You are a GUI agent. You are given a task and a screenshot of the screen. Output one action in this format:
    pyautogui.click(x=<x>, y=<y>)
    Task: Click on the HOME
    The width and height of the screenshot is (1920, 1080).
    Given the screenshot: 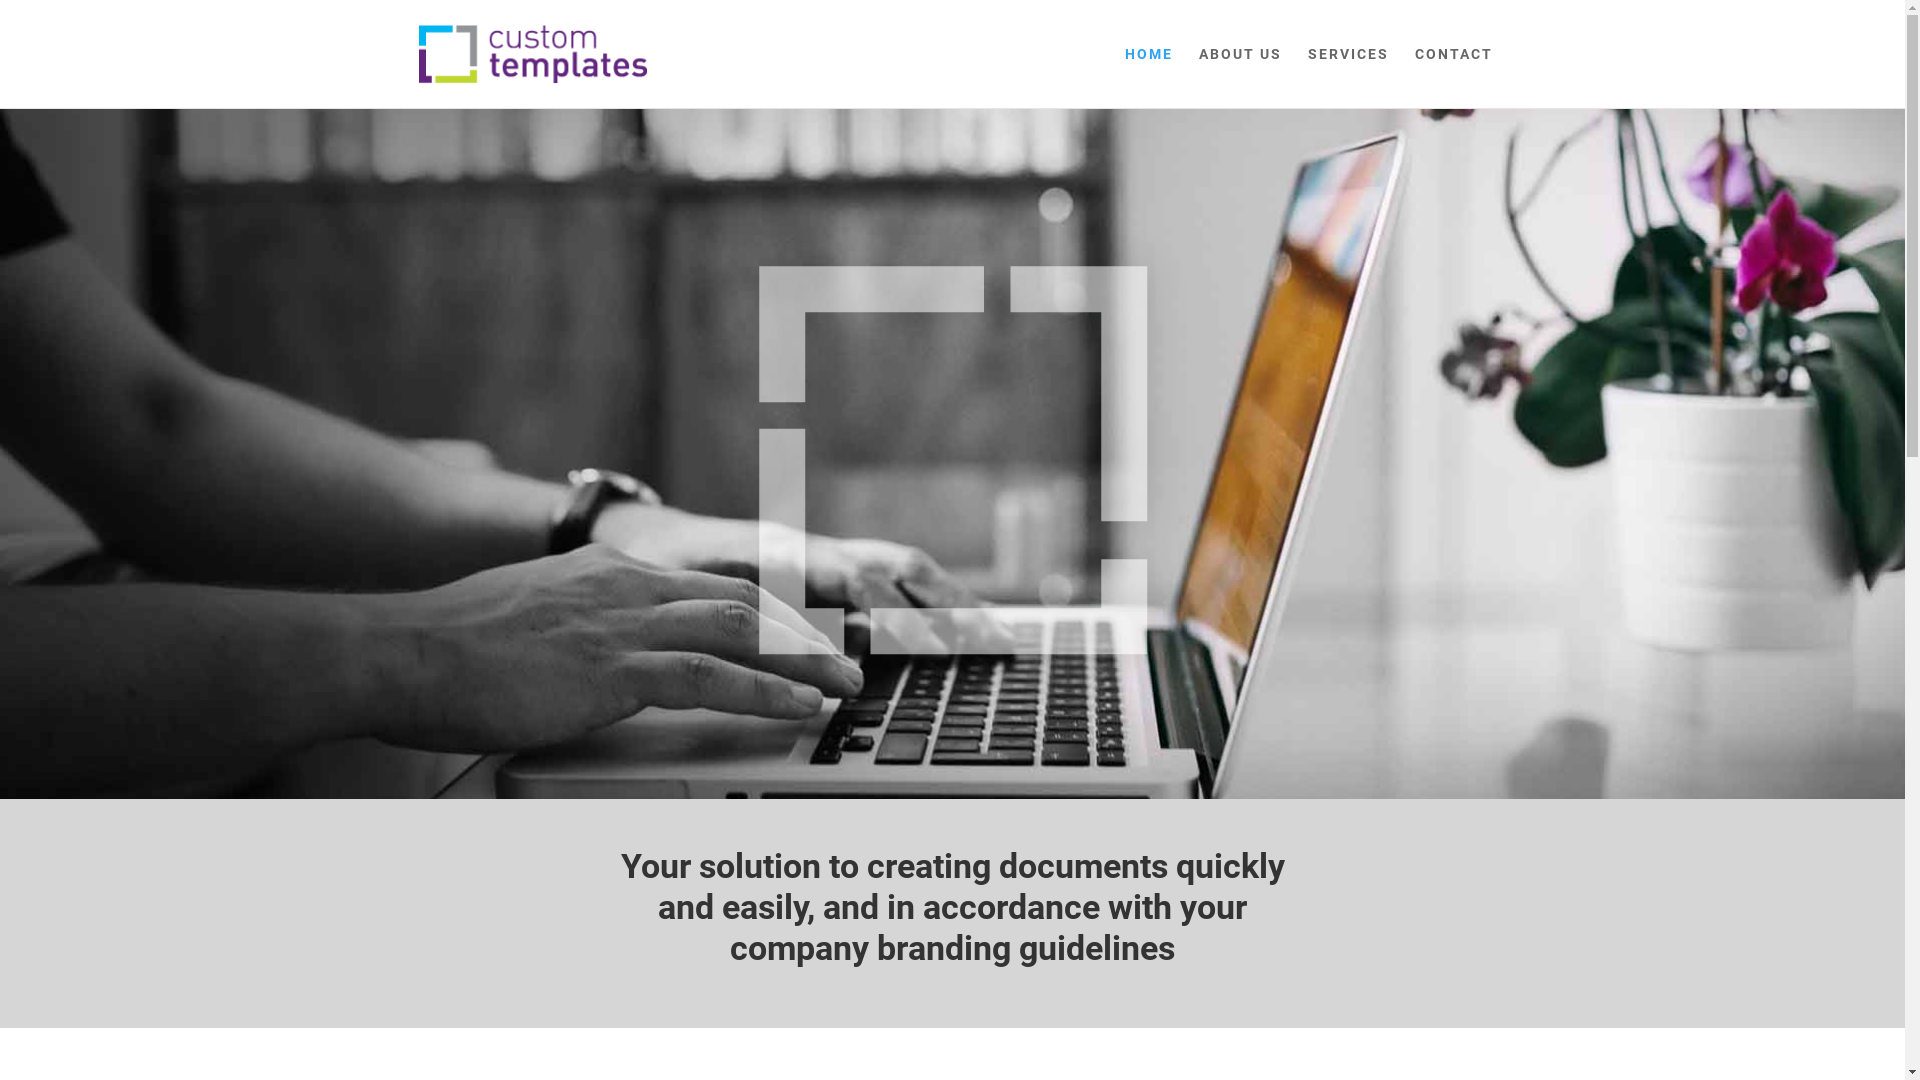 What is the action you would take?
    pyautogui.click(x=1148, y=78)
    